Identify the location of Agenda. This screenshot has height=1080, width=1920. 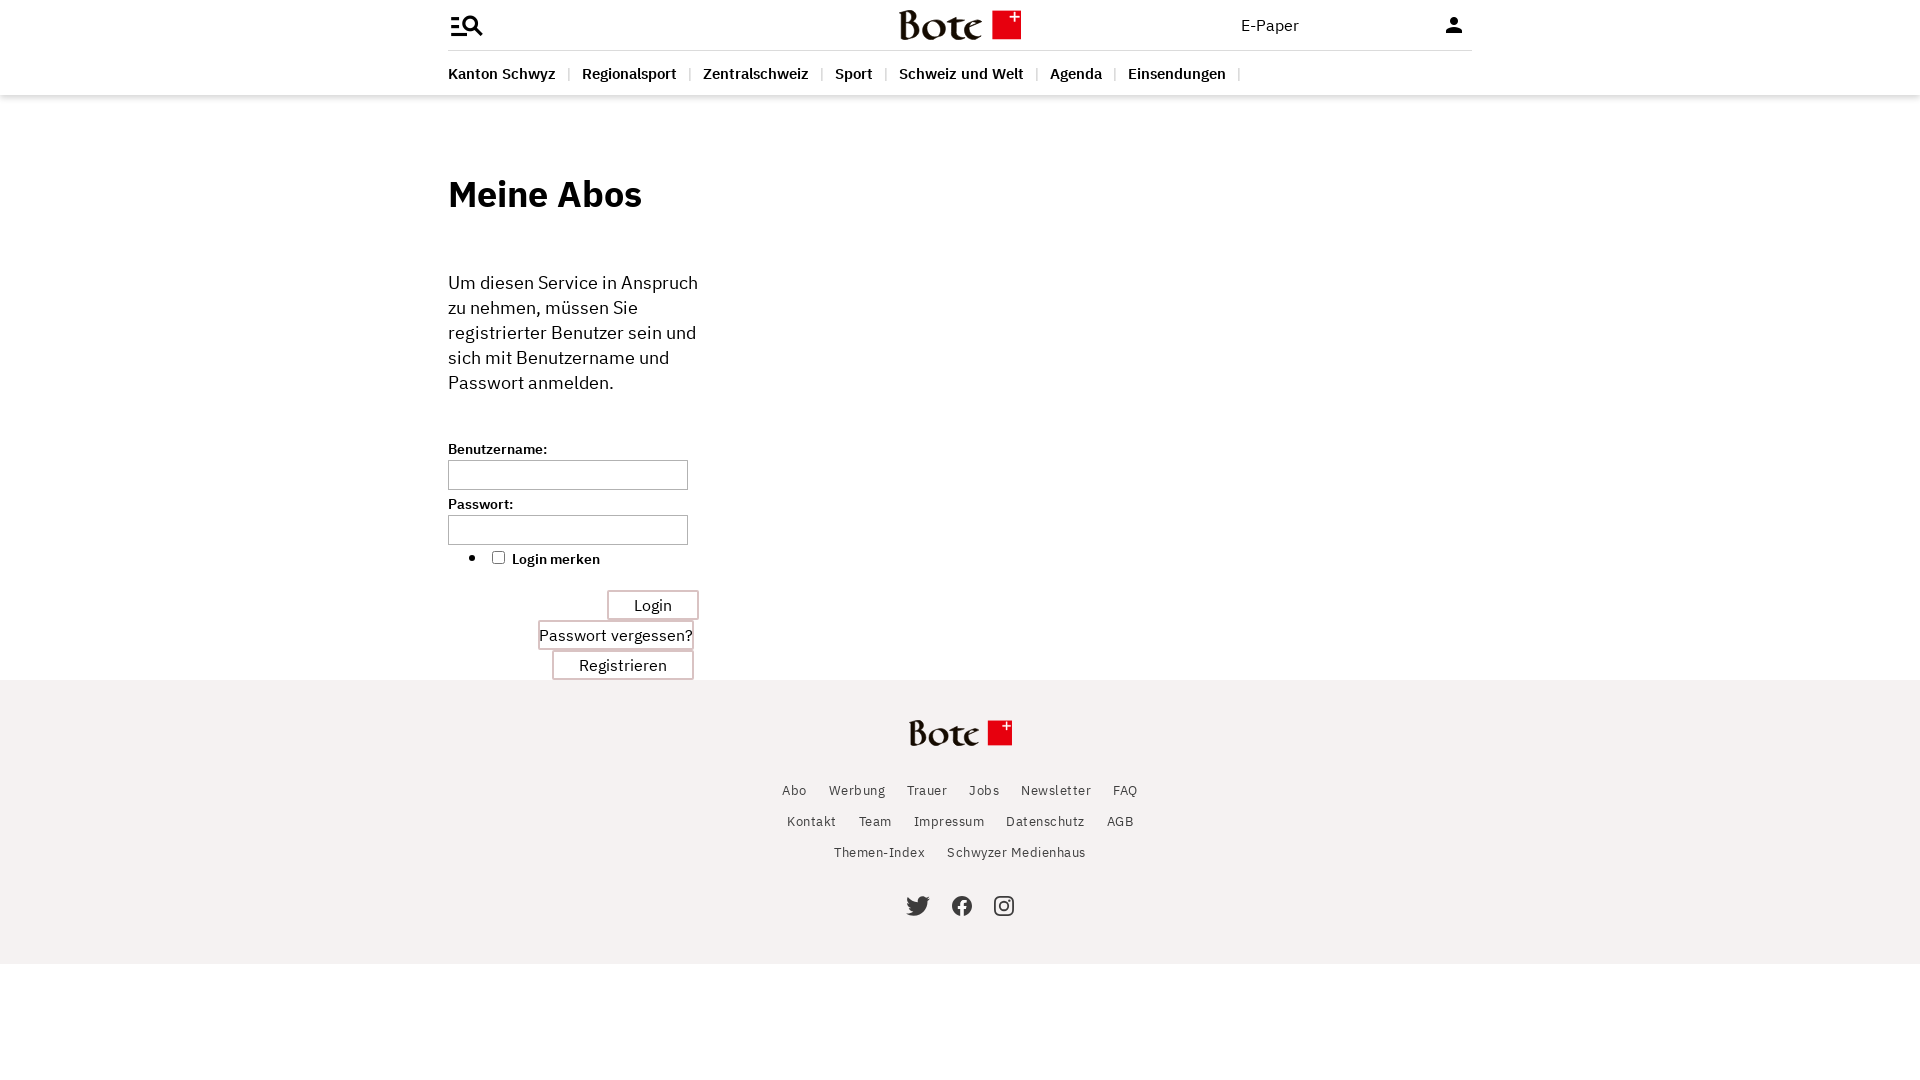
(1076, 72).